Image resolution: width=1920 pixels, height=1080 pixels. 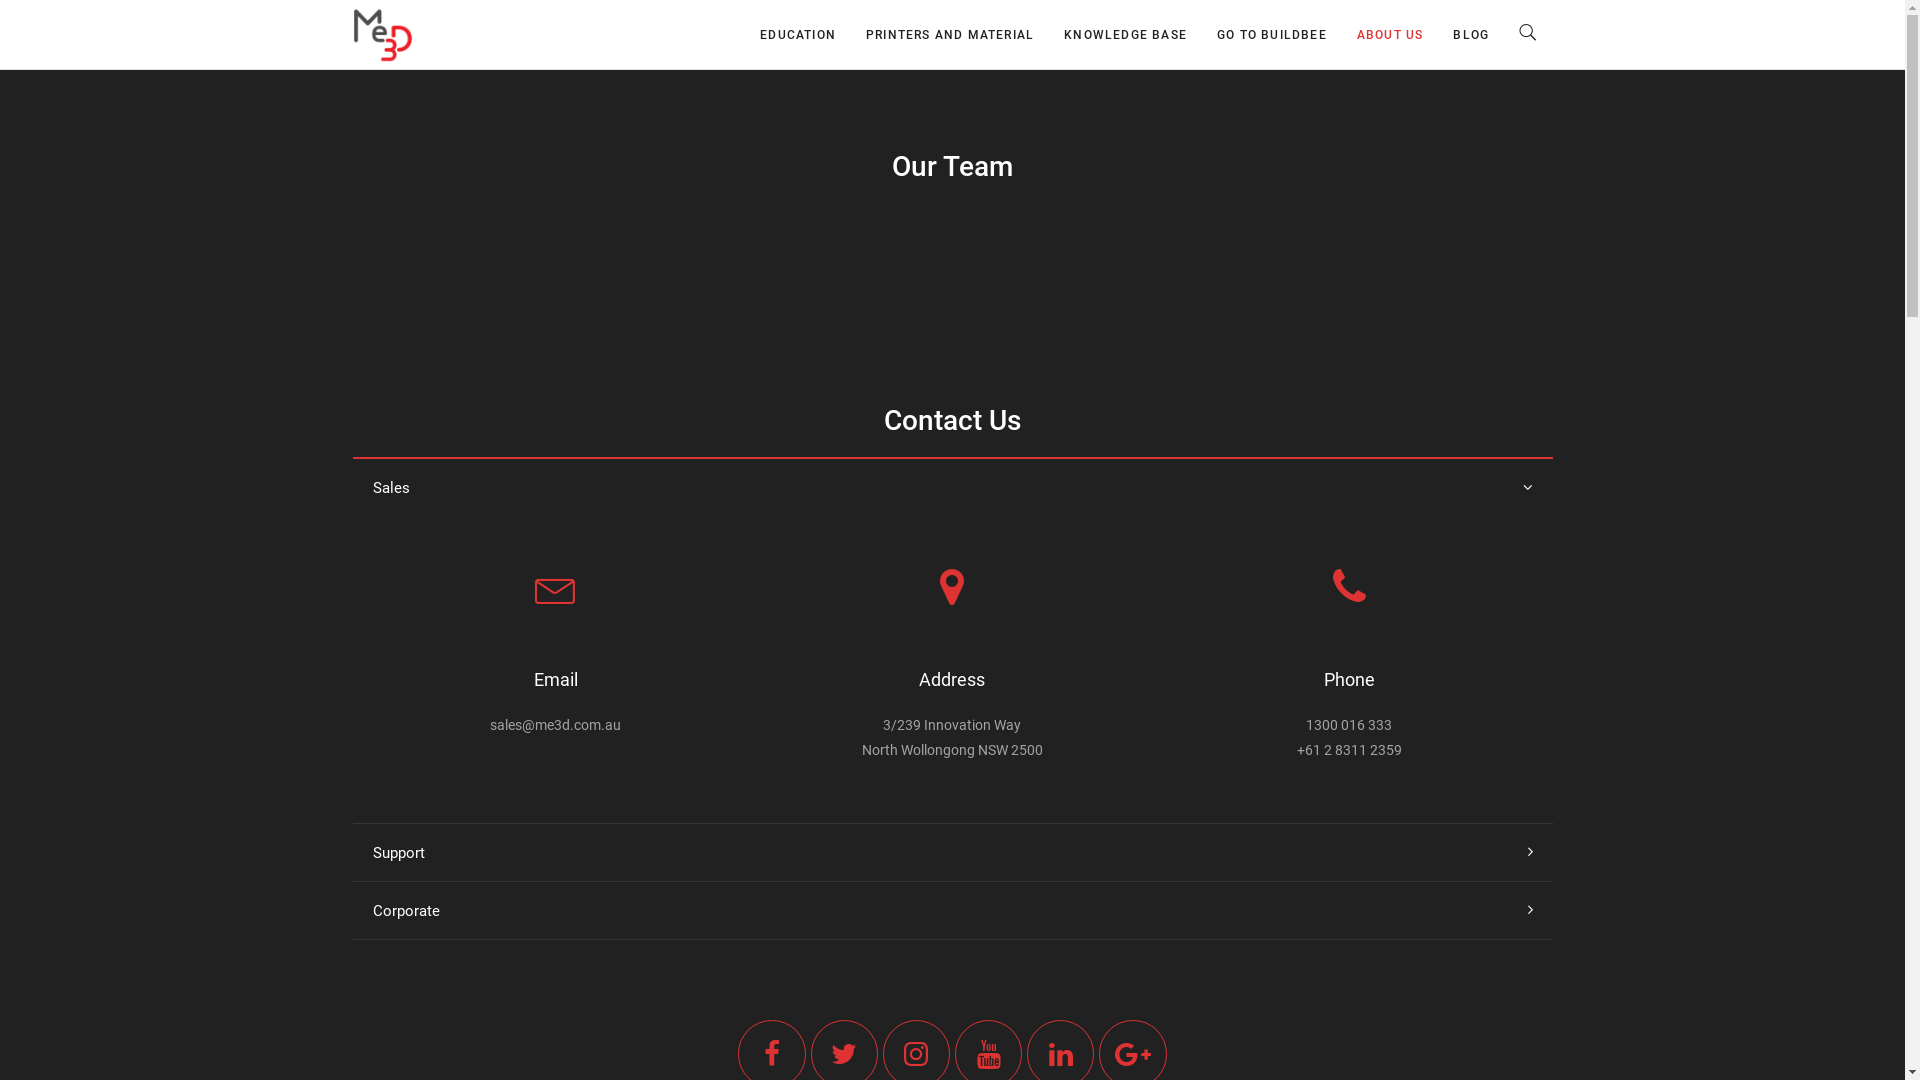 I want to click on KNOWLEDGE BASE, so click(x=1126, y=34).